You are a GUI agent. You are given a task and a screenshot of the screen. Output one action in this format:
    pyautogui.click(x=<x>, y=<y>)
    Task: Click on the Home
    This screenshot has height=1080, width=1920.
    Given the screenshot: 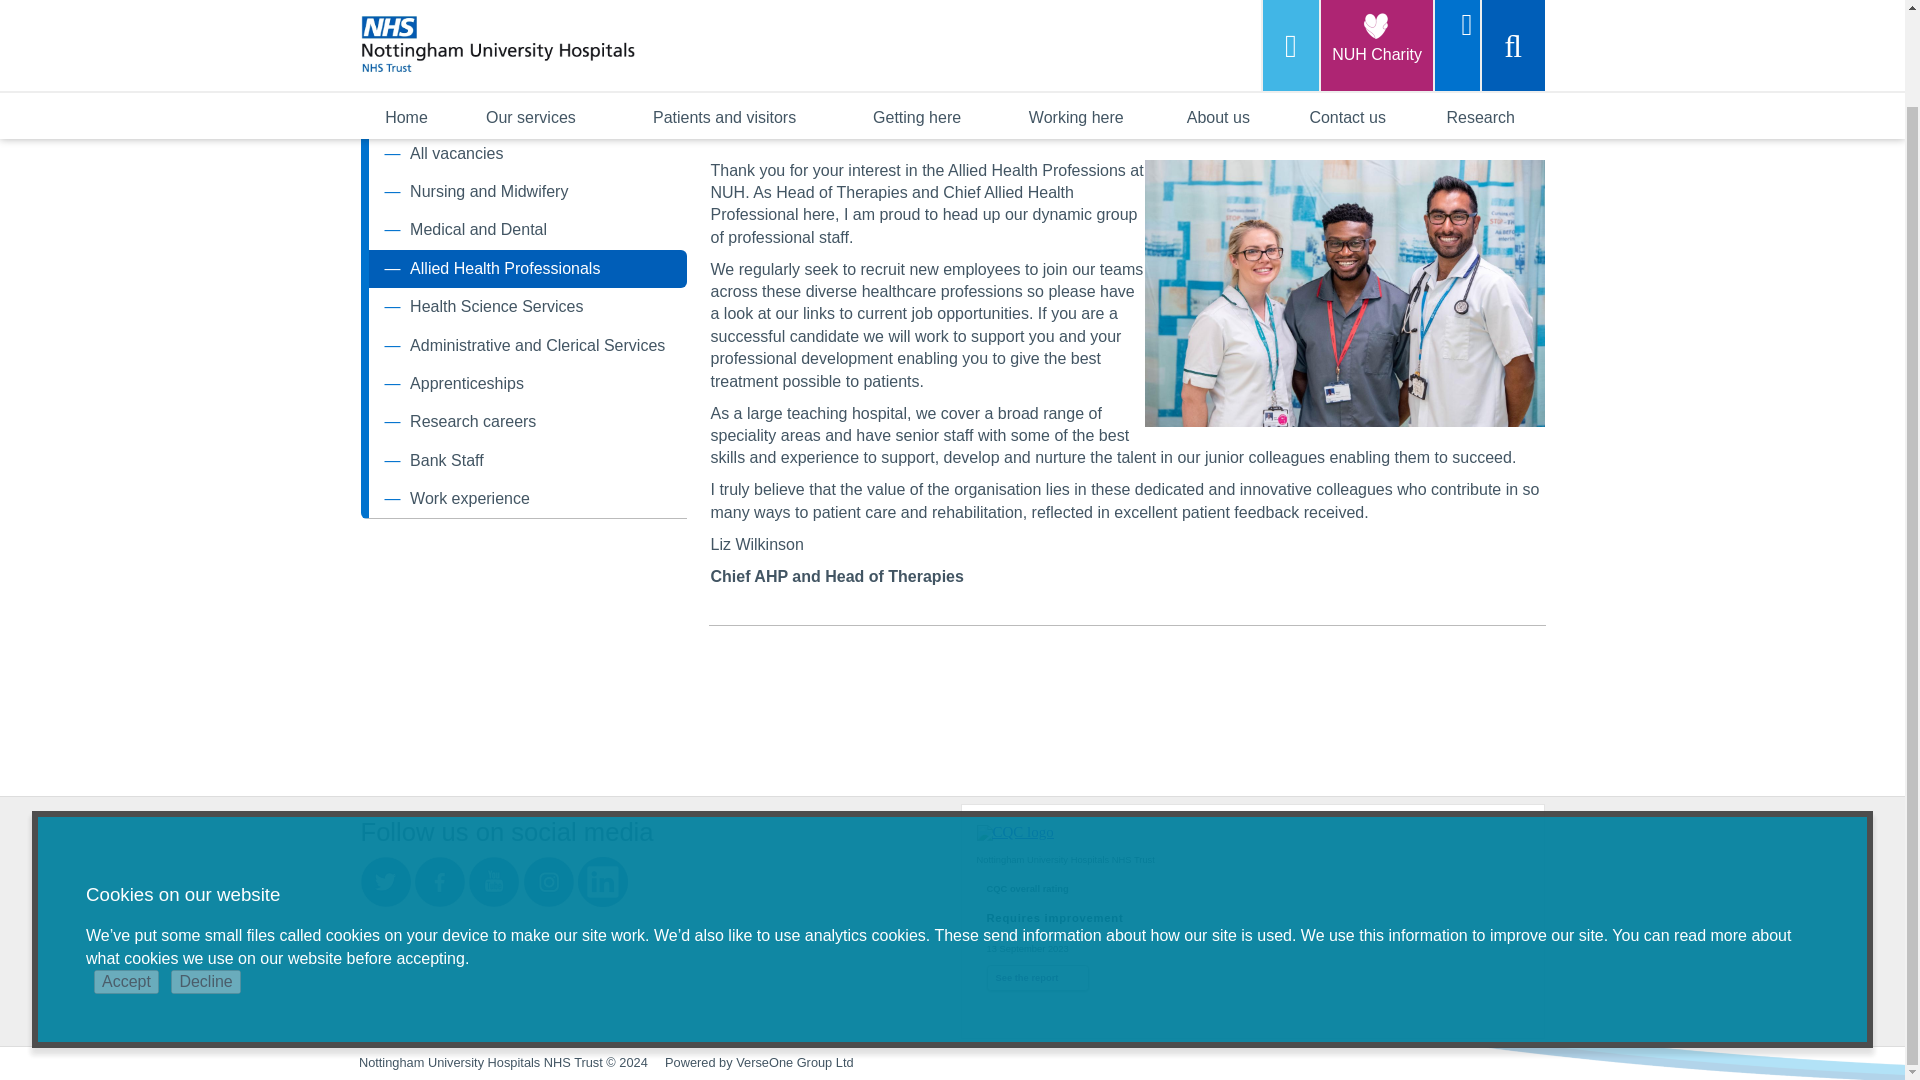 What is the action you would take?
    pyautogui.click(x=406, y=17)
    